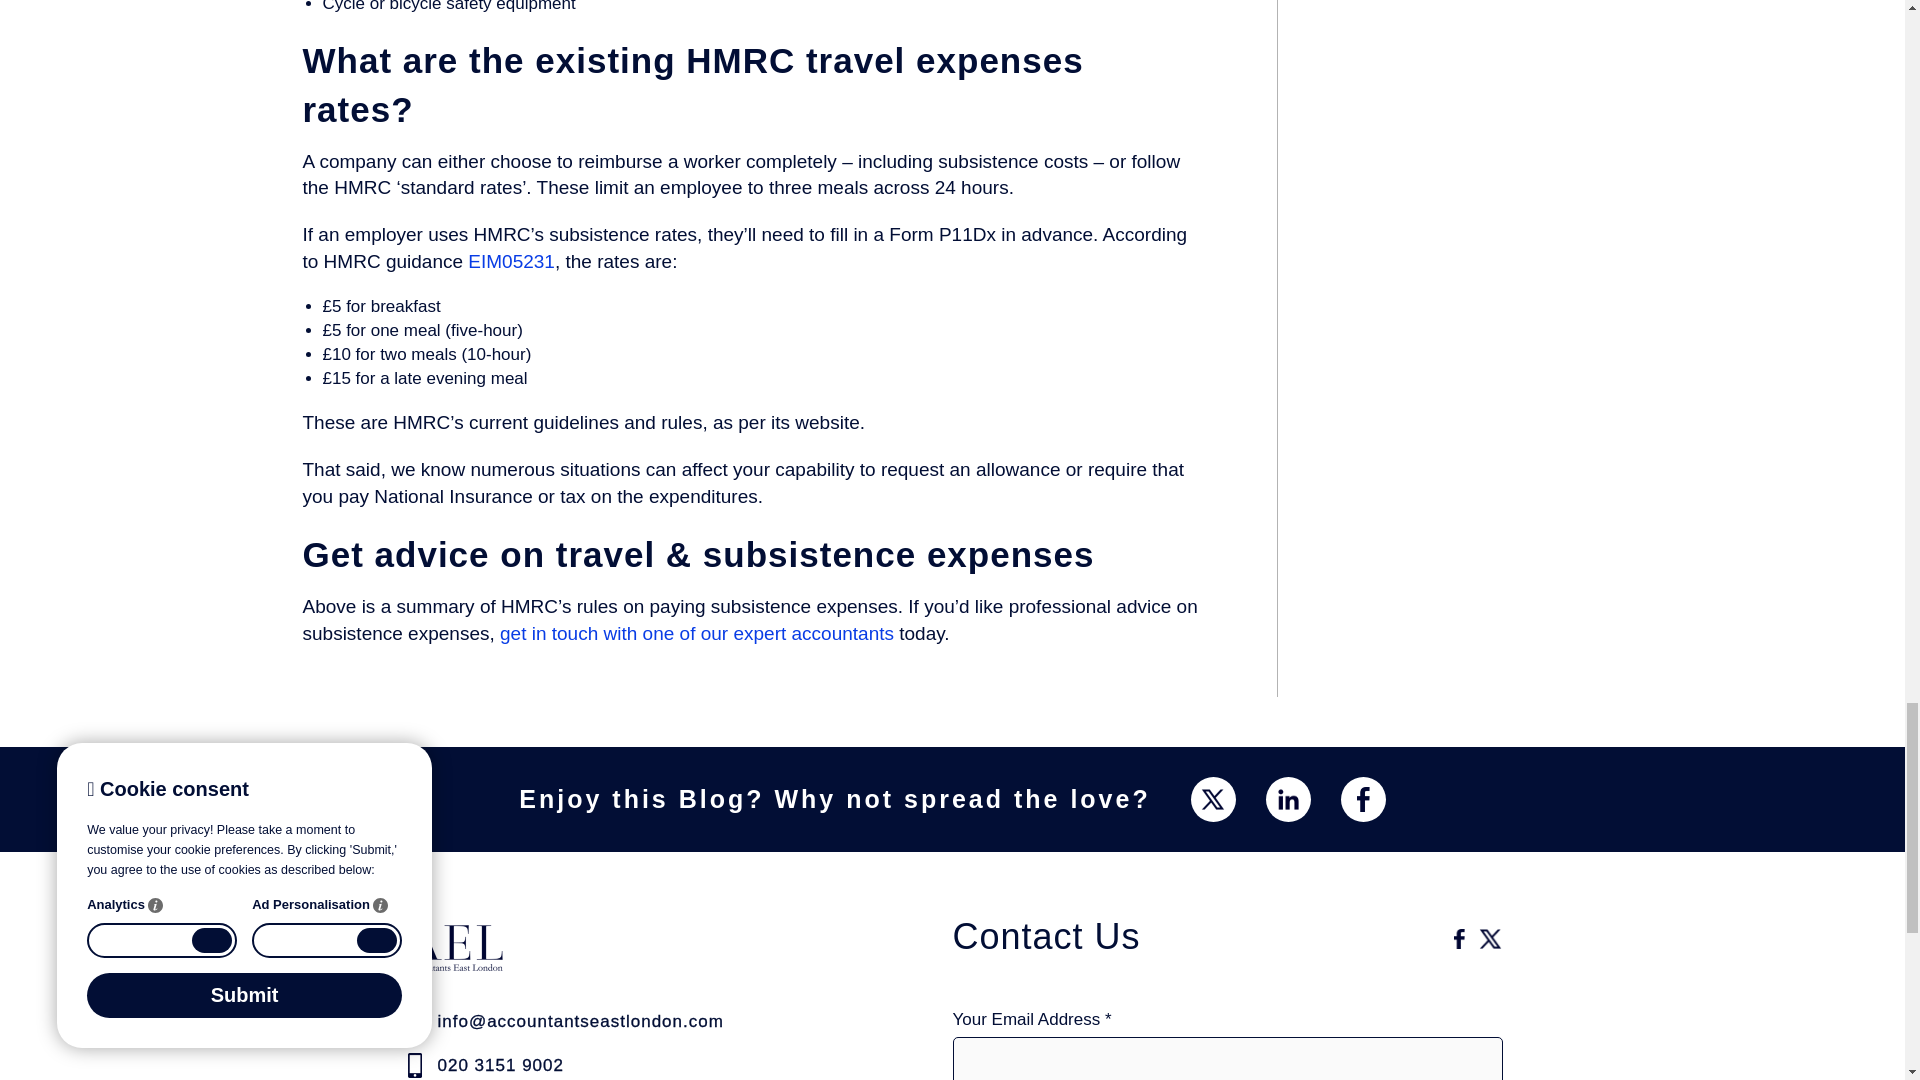 This screenshot has height=1080, width=1920. Describe the element at coordinates (696, 633) in the screenshot. I see `get in touch with one of our expert accountants` at that location.